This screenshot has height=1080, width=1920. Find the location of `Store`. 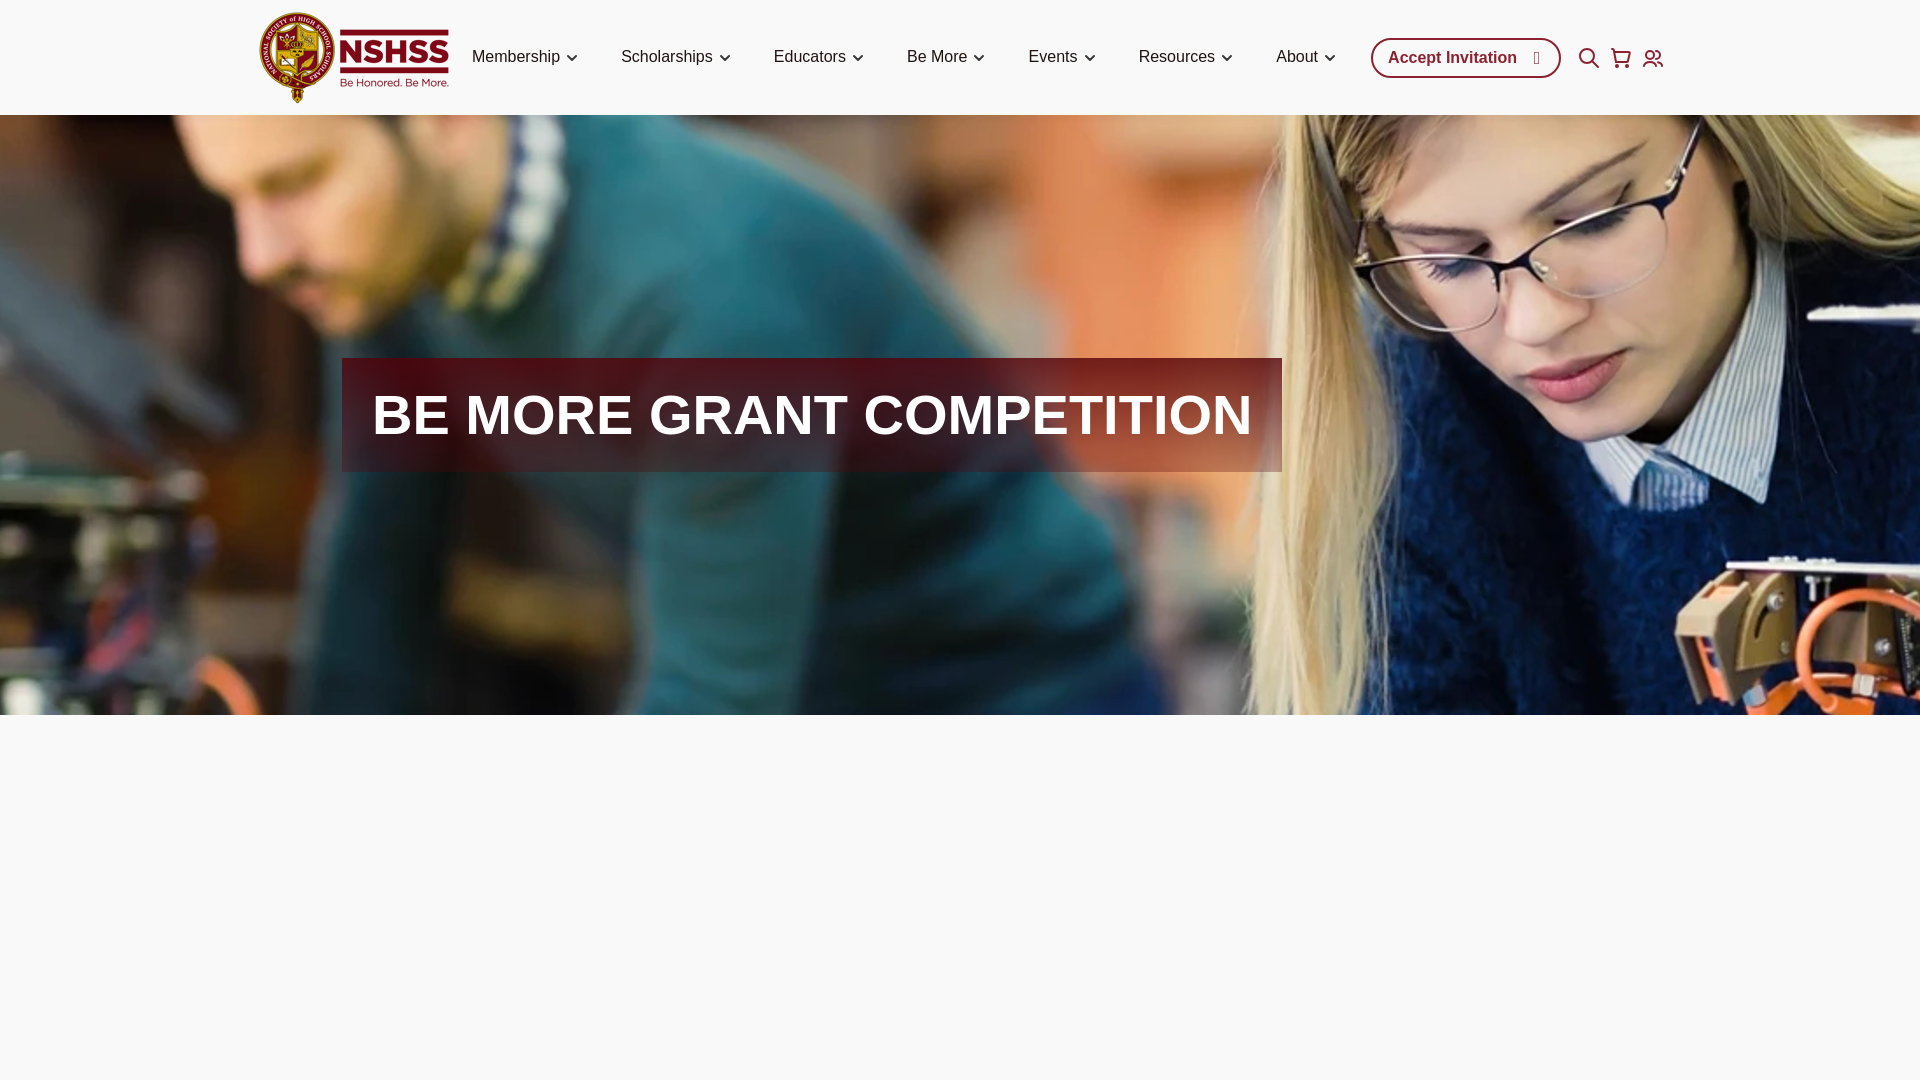

Store is located at coordinates (1620, 58).